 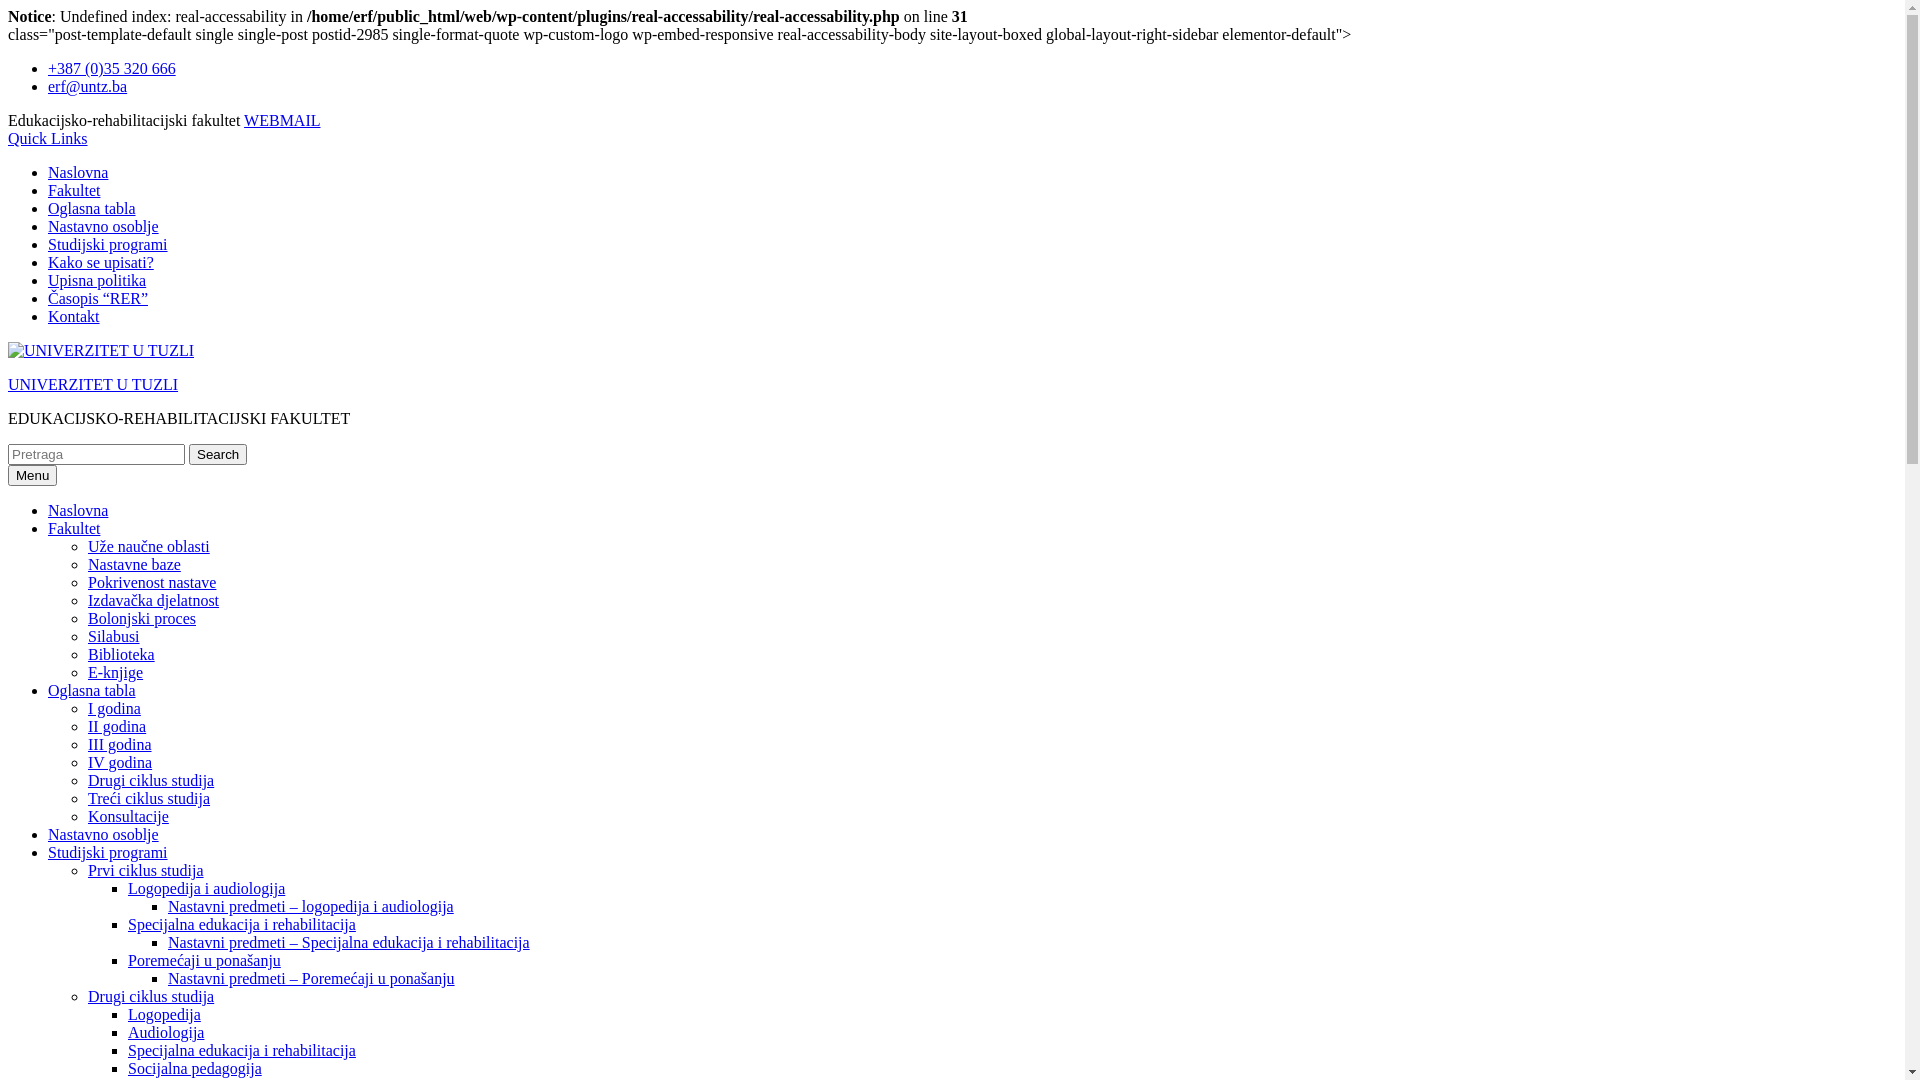 What do you see at coordinates (151, 996) in the screenshot?
I see `Drugi ciklus studija` at bounding box center [151, 996].